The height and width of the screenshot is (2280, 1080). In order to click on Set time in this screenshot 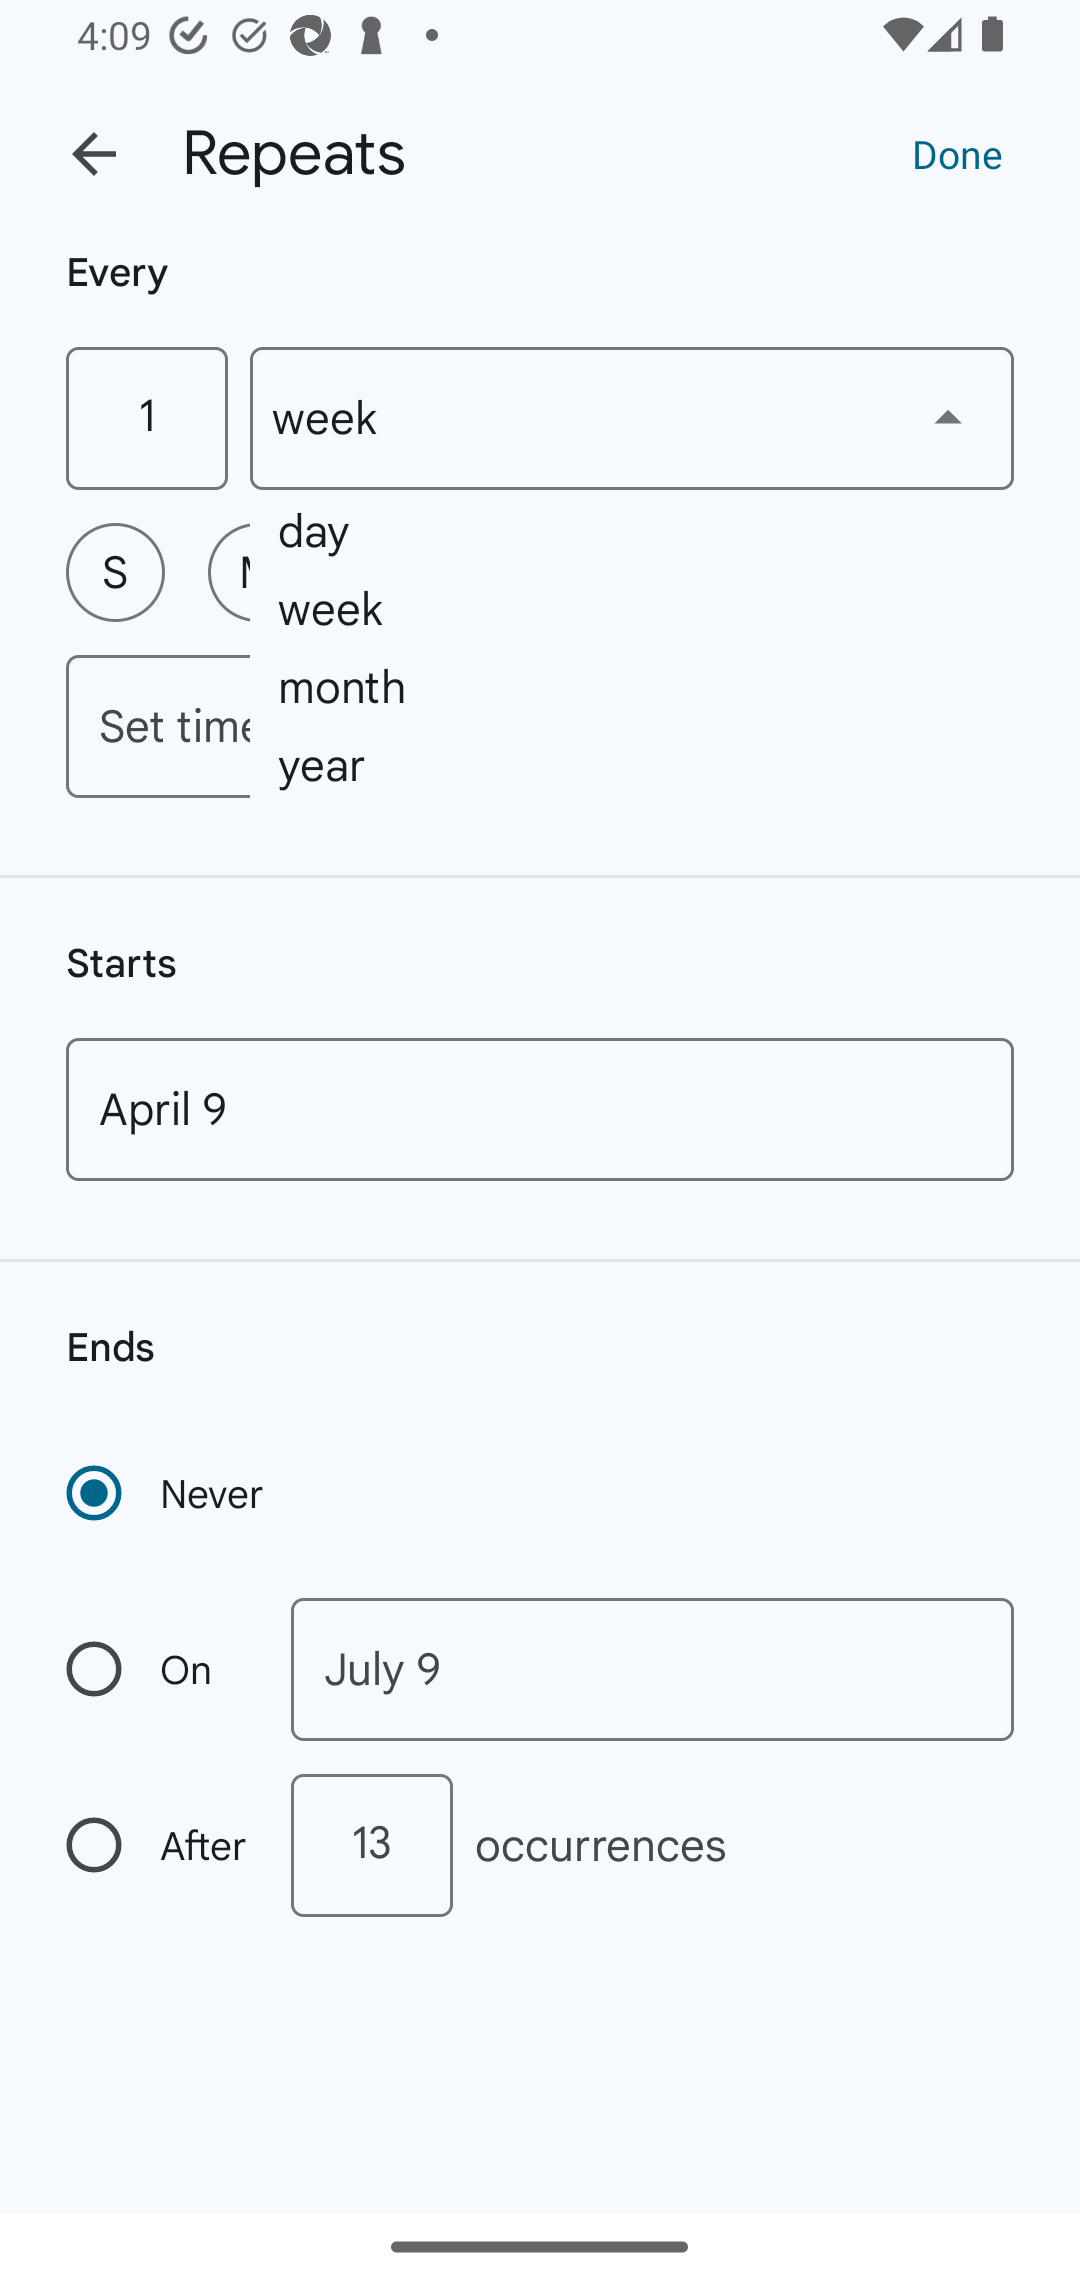, I will do `click(540, 726)`.